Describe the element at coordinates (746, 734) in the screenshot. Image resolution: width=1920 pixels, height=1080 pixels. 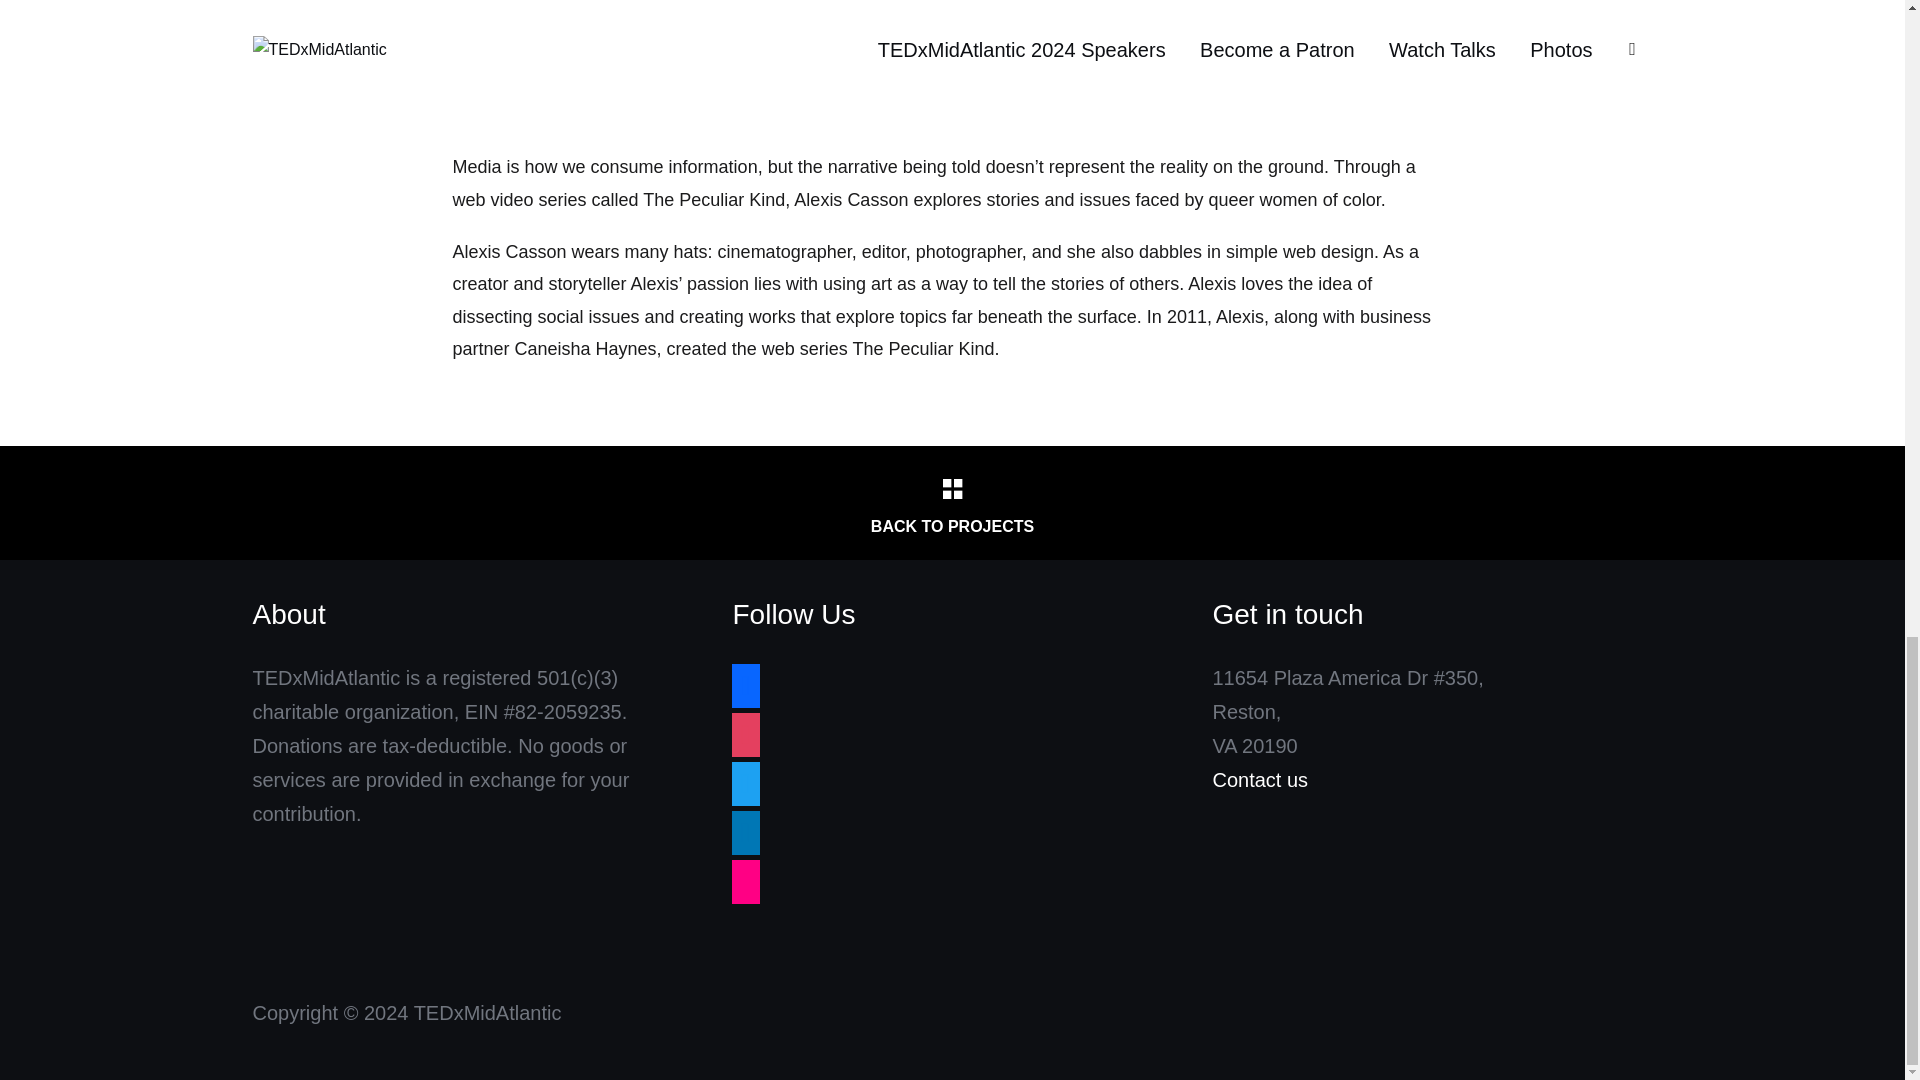
I see `instagram` at that location.